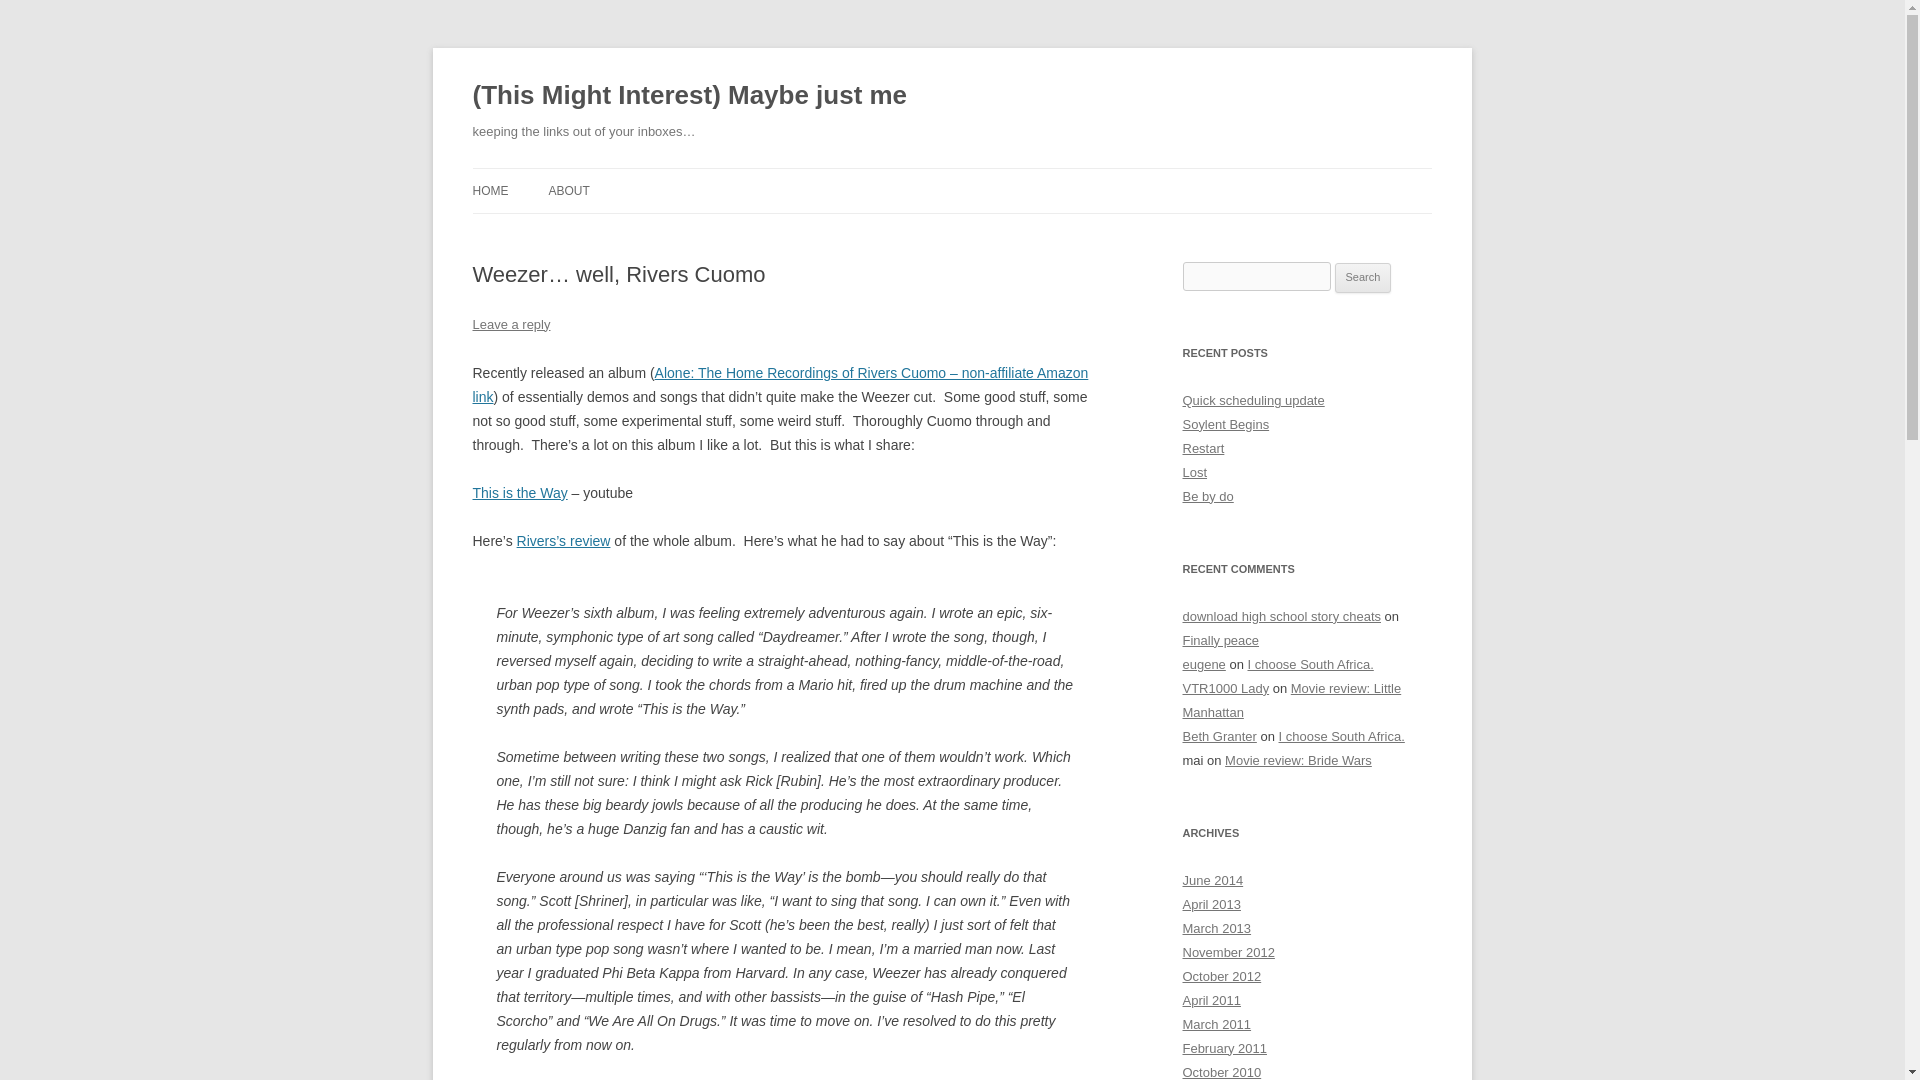  I want to click on Finally peace, so click(1220, 640).